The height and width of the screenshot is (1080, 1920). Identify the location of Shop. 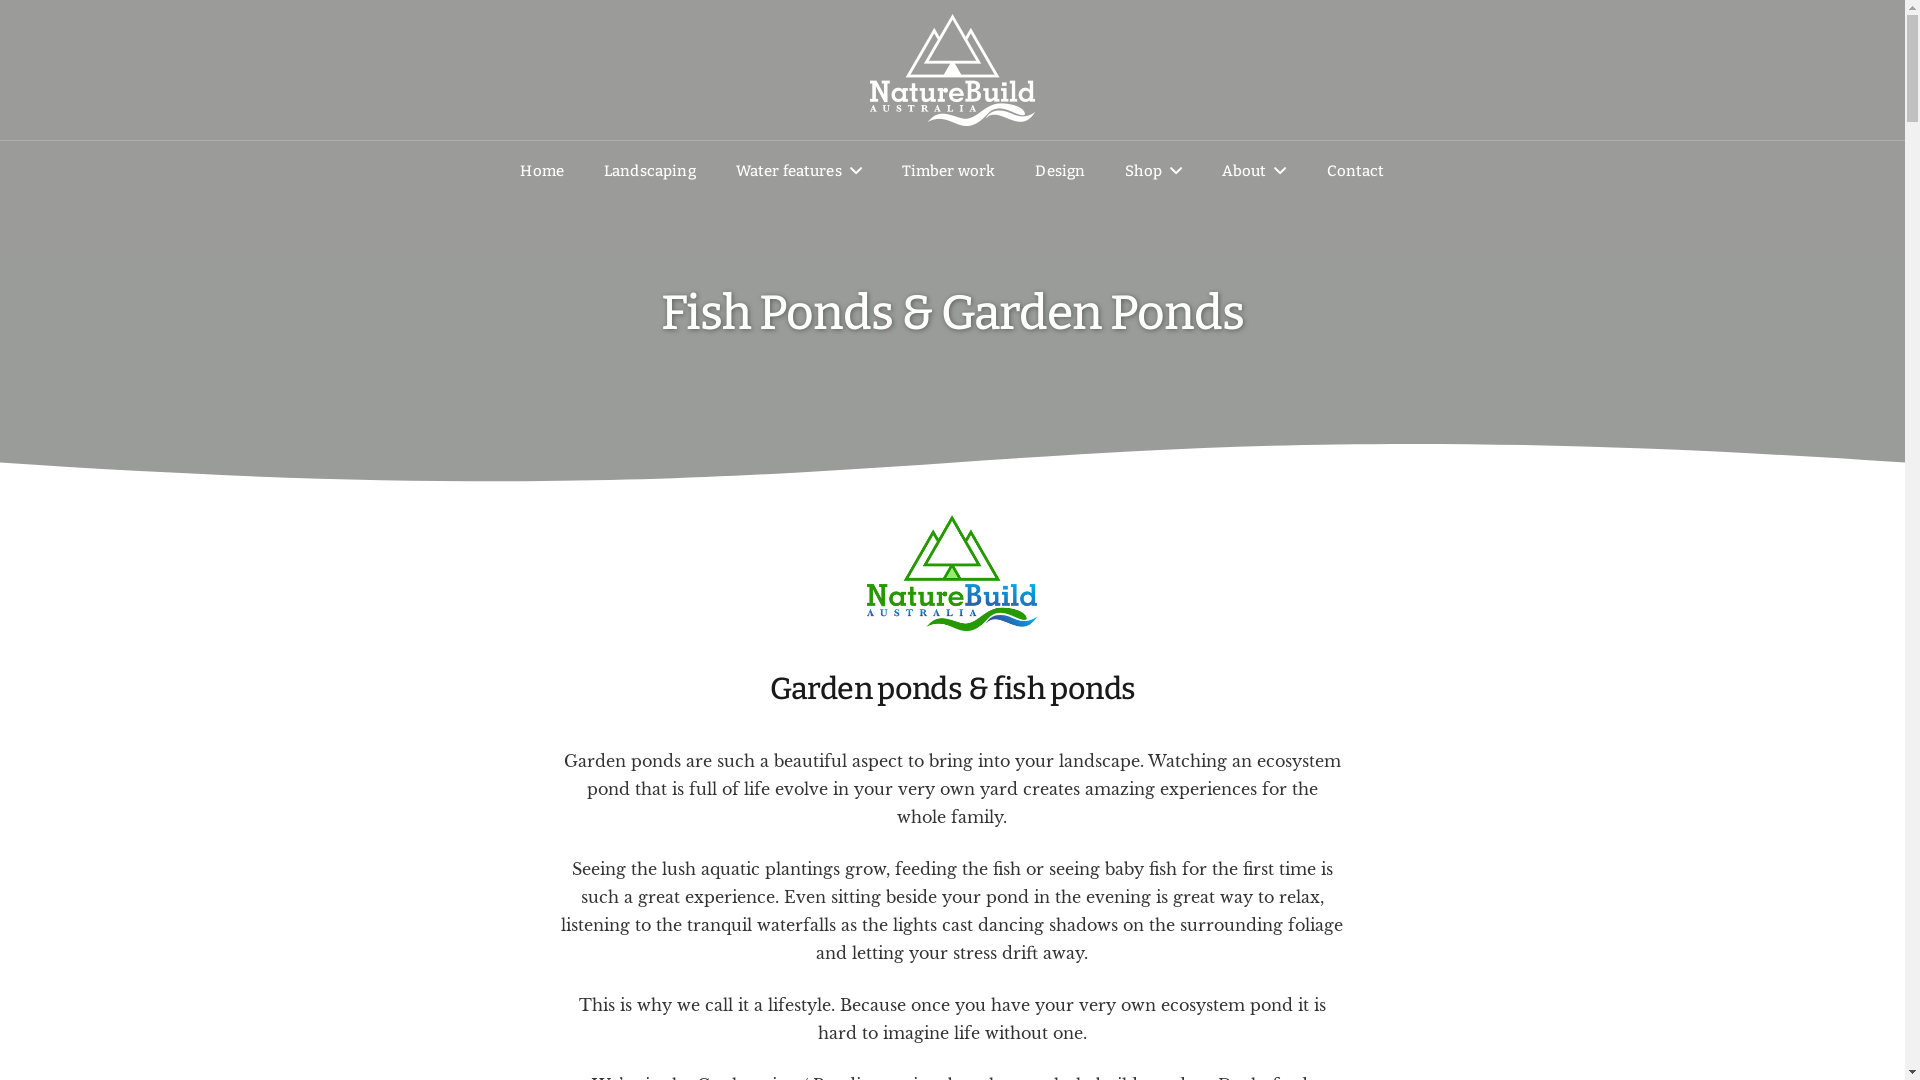
(1154, 171).